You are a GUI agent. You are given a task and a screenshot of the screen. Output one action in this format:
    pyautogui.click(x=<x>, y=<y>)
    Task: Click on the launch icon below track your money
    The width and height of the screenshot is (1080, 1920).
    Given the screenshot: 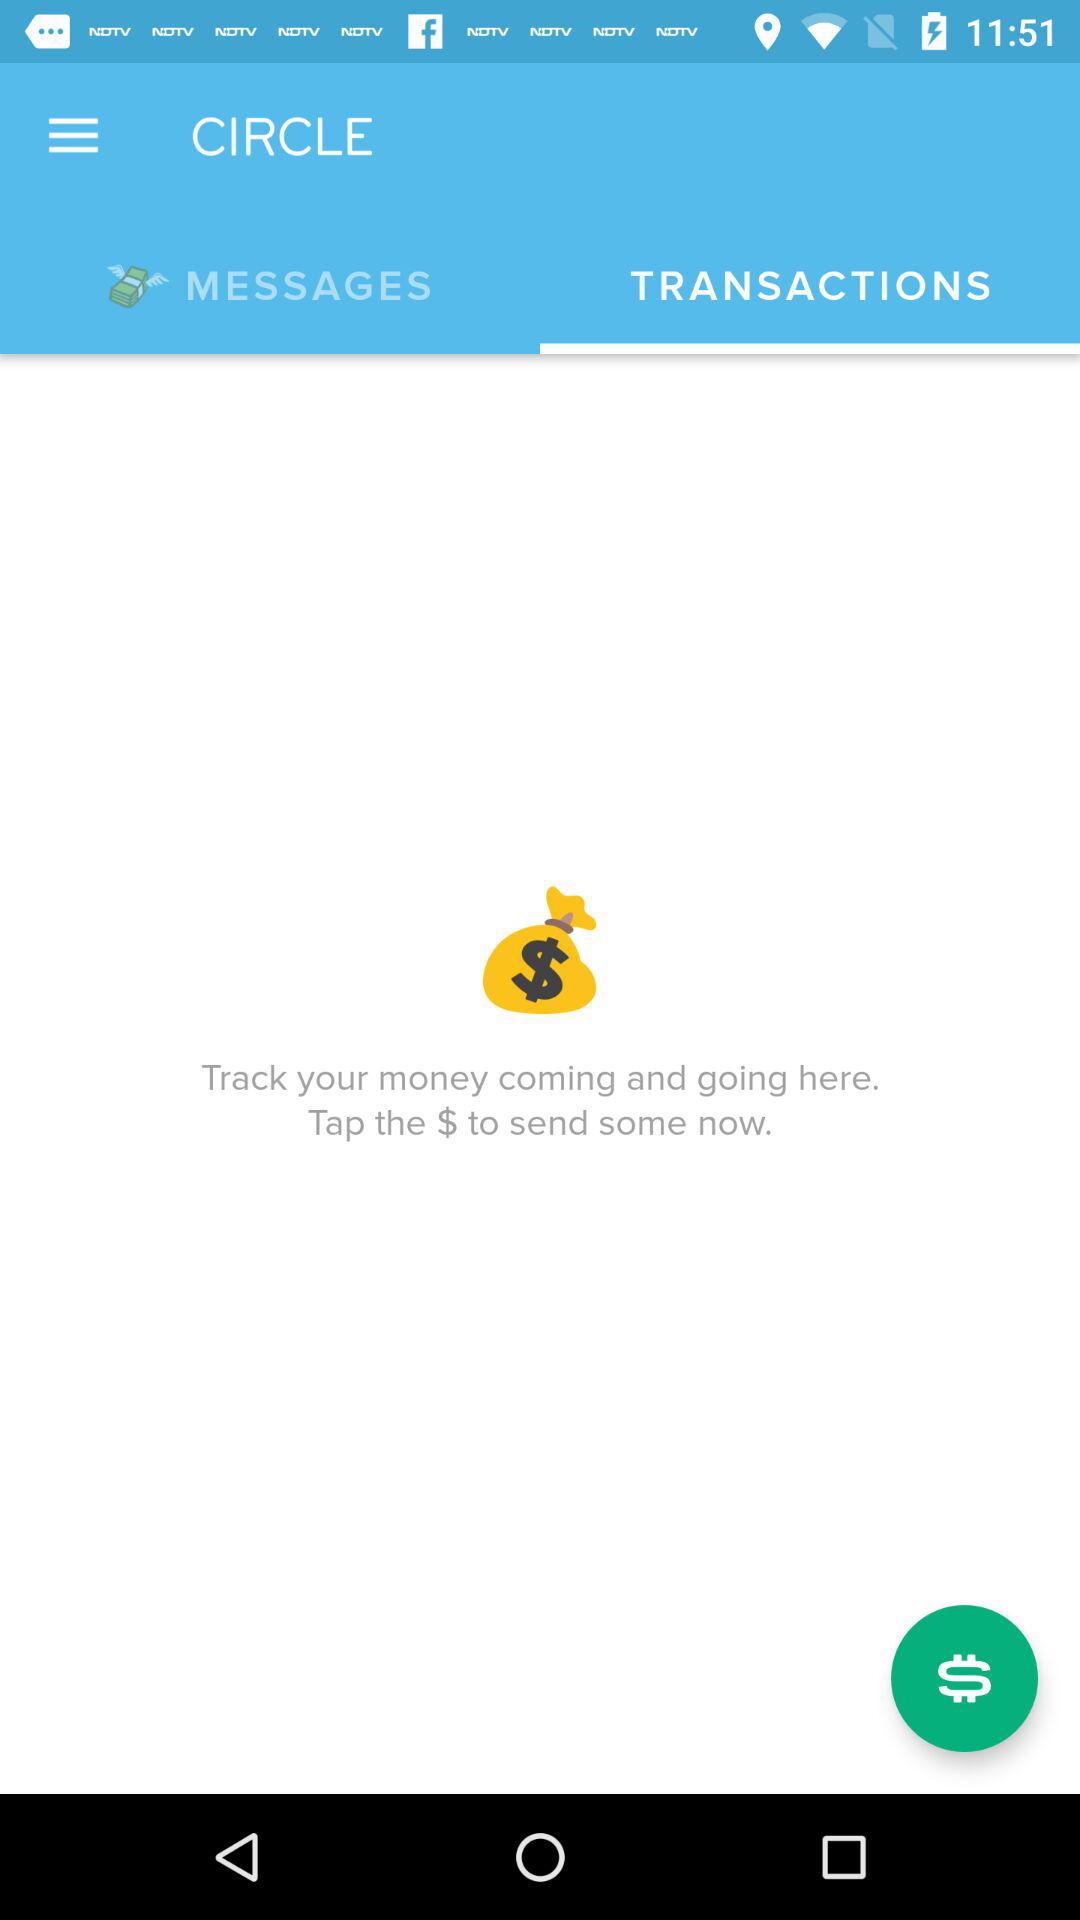 What is the action you would take?
    pyautogui.click(x=964, y=1678)
    